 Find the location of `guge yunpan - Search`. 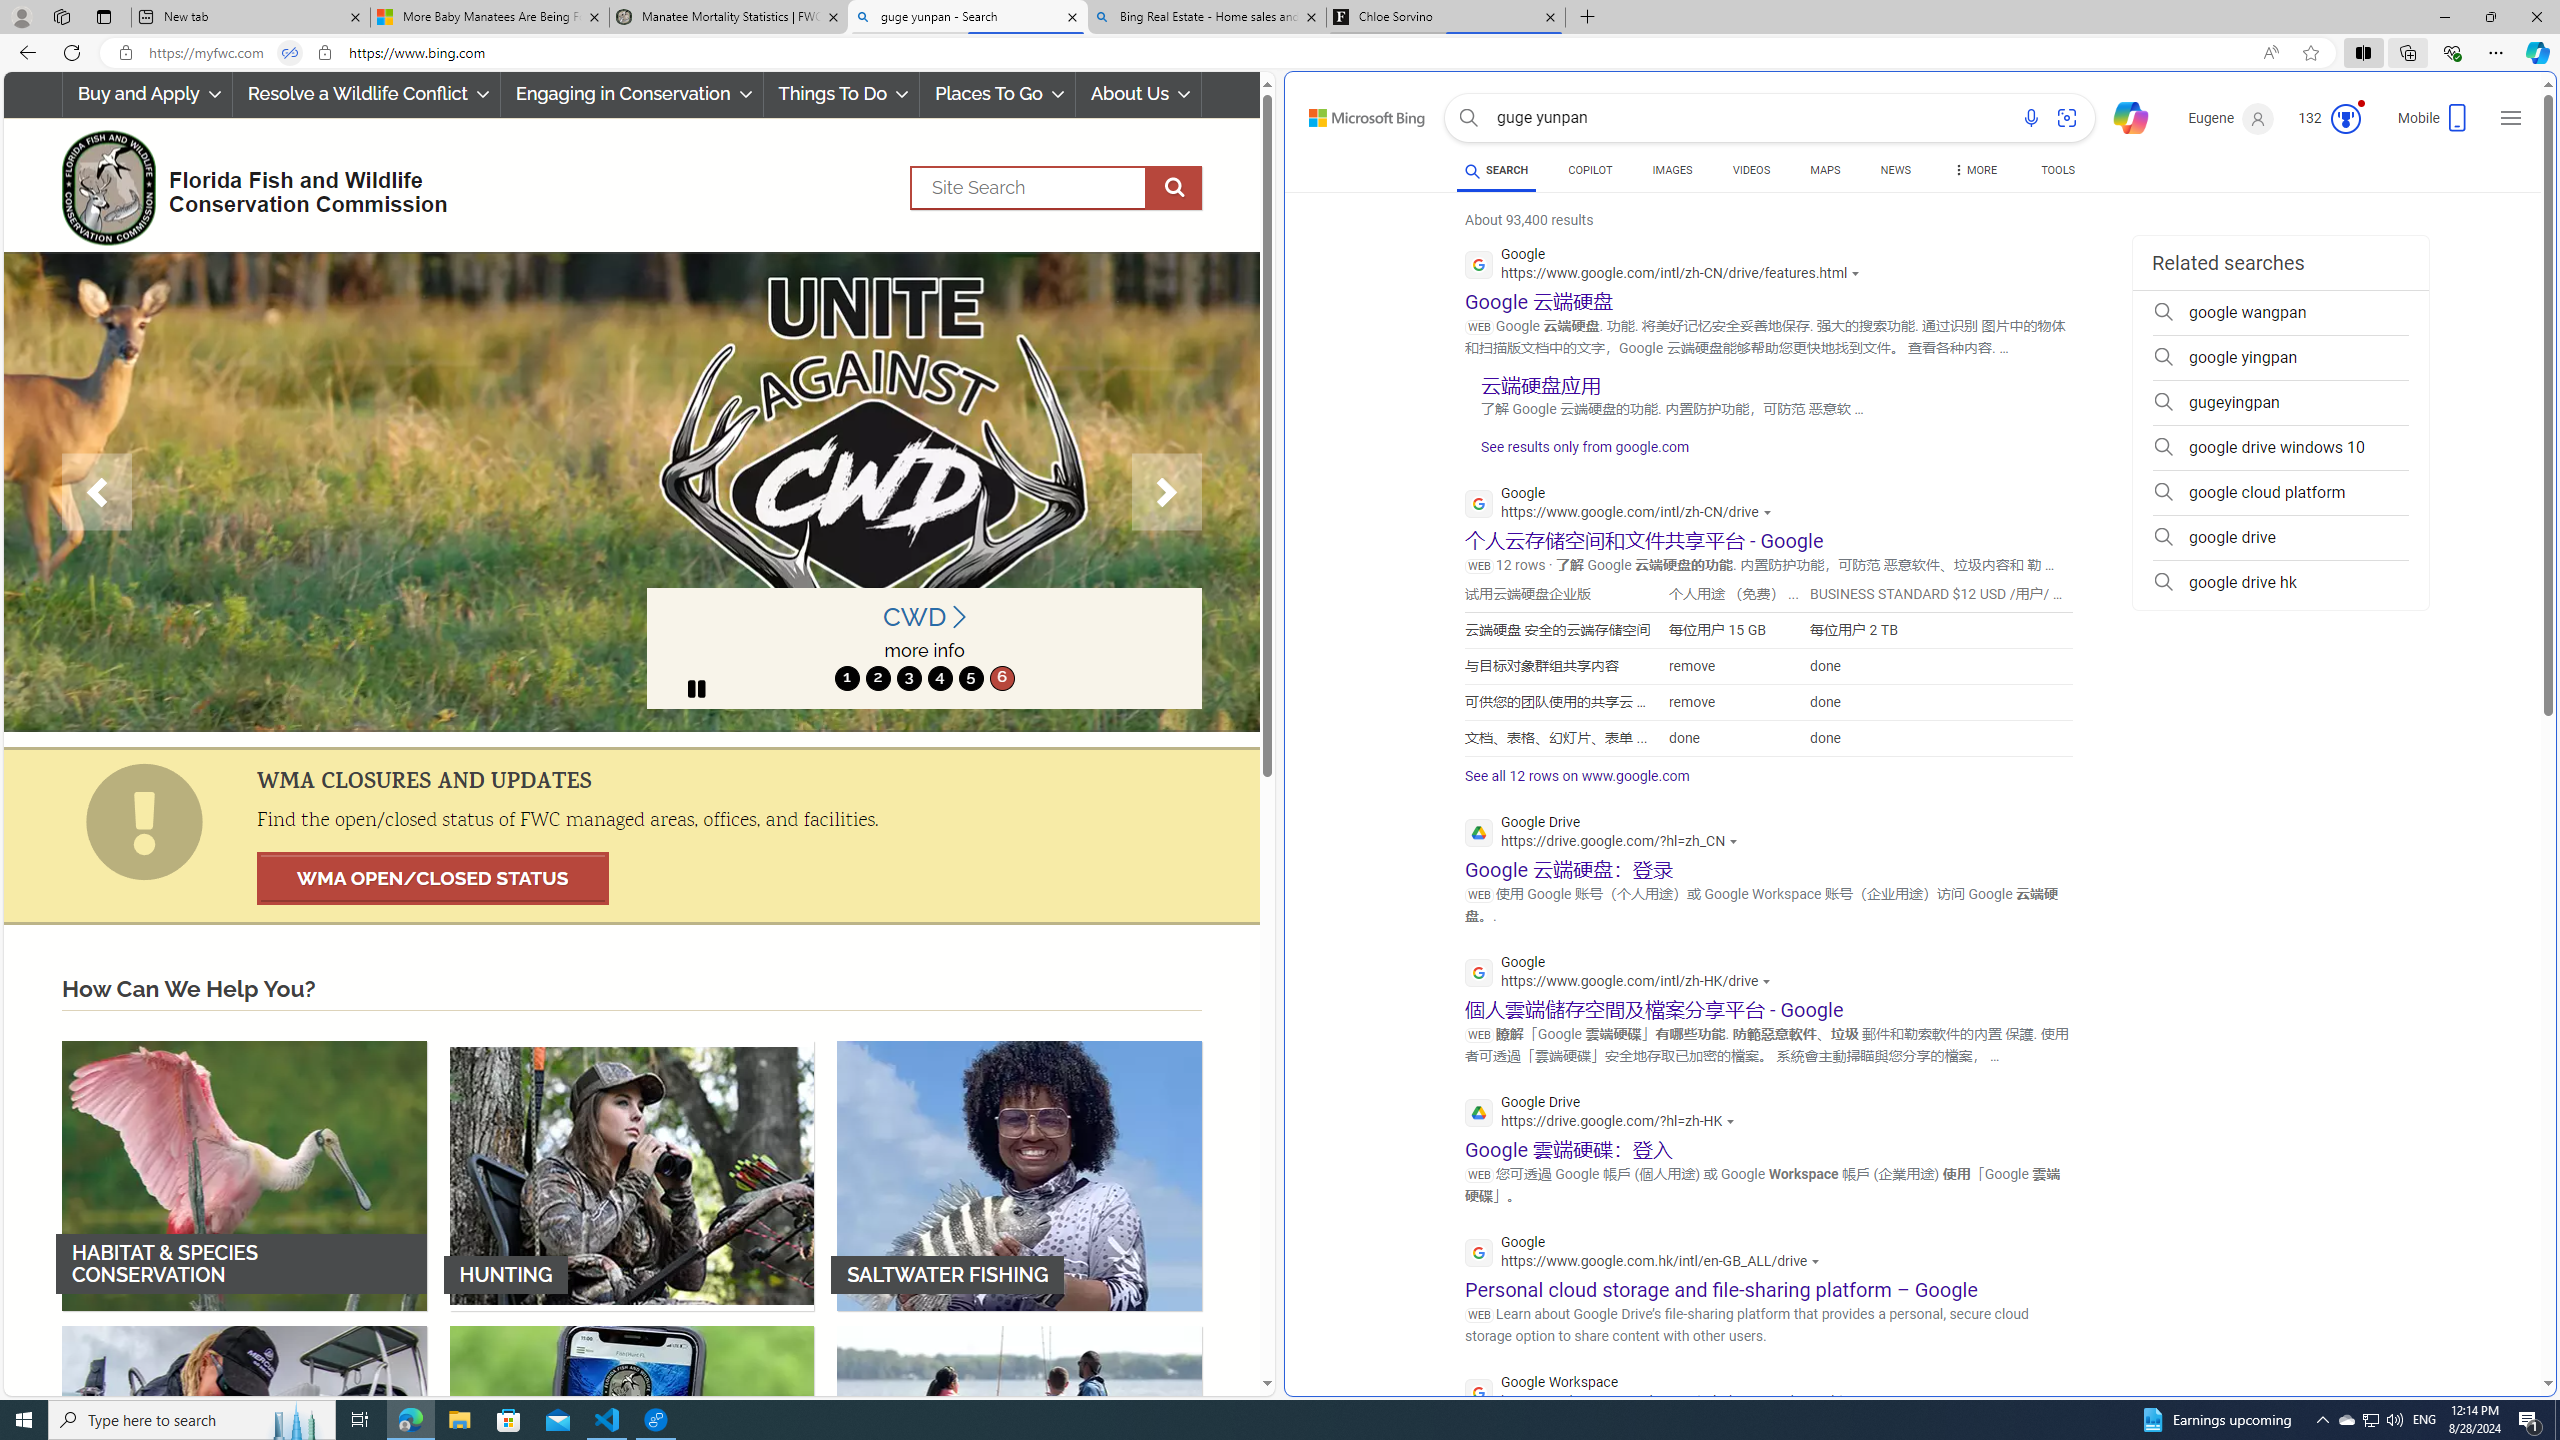

guge yunpan - Search is located at coordinates (967, 17).